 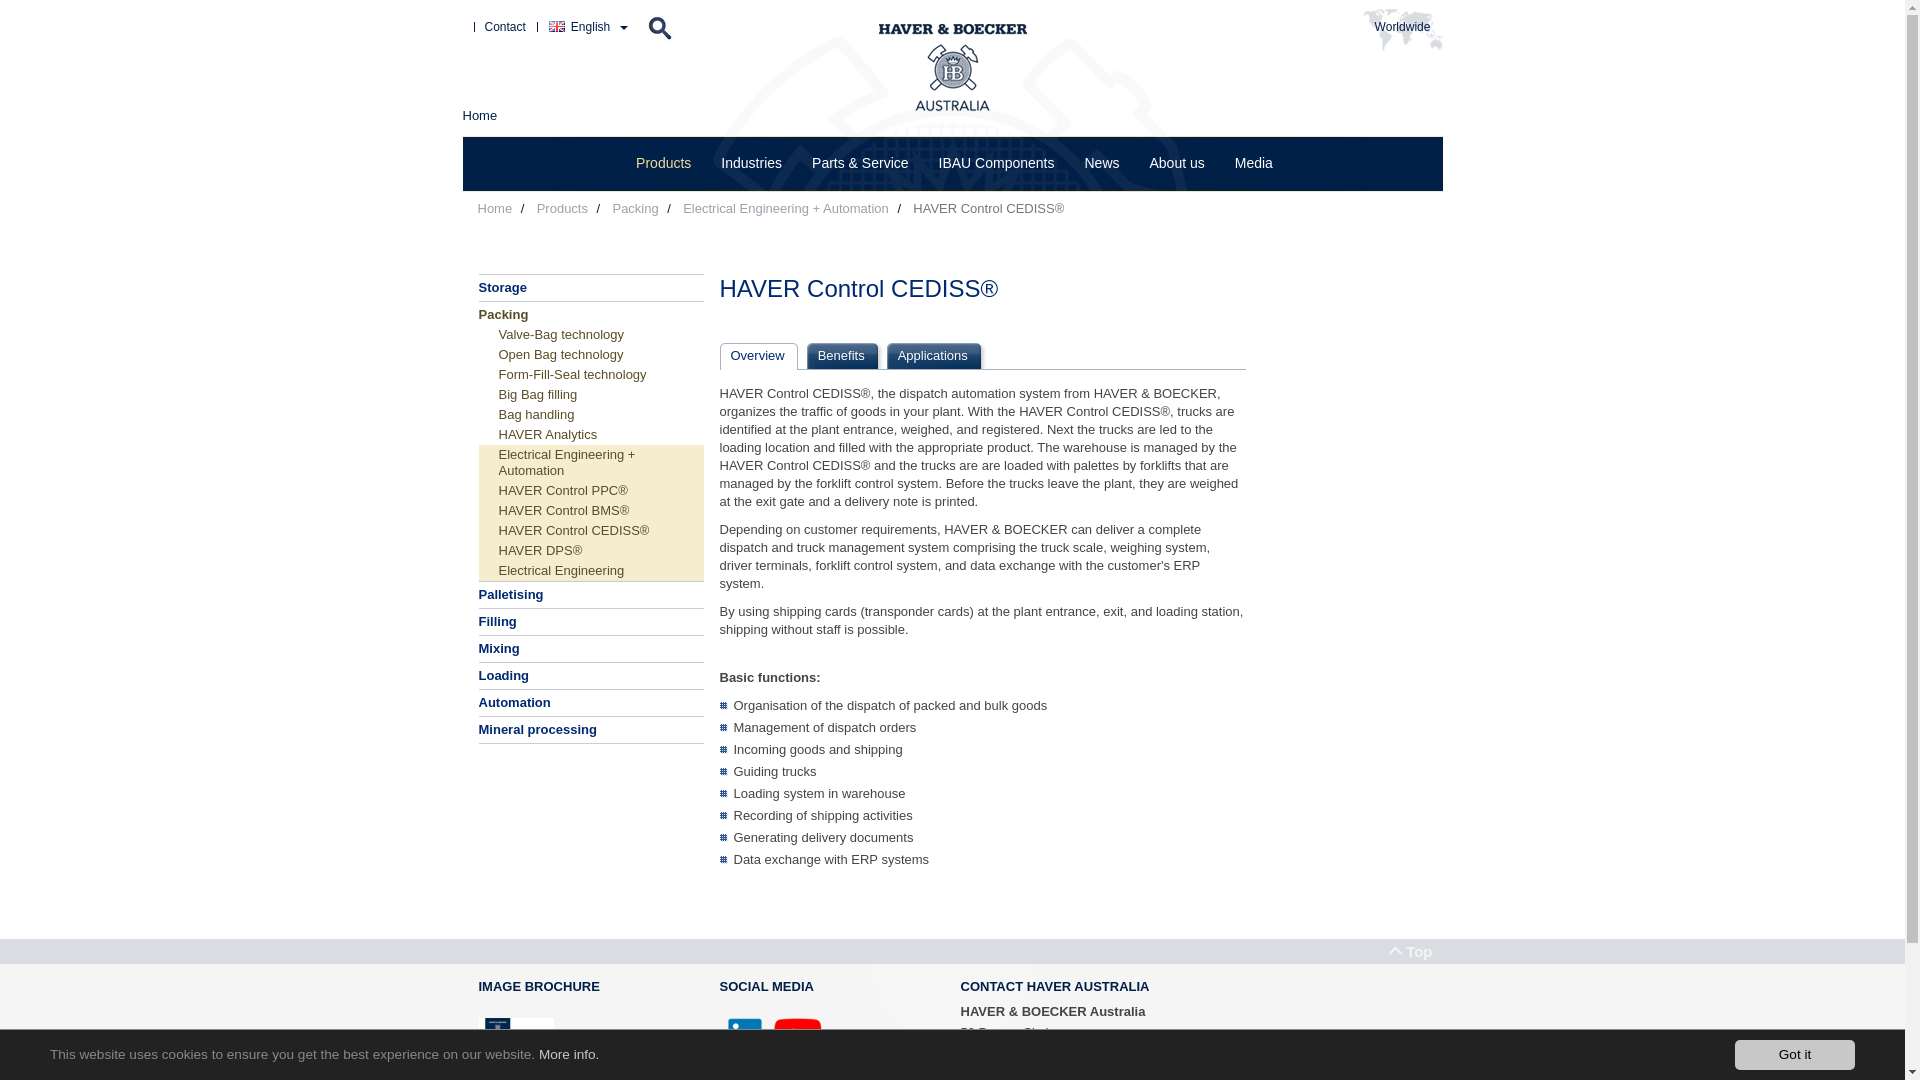 What do you see at coordinates (590, 649) in the screenshot?
I see `Mixing` at bounding box center [590, 649].